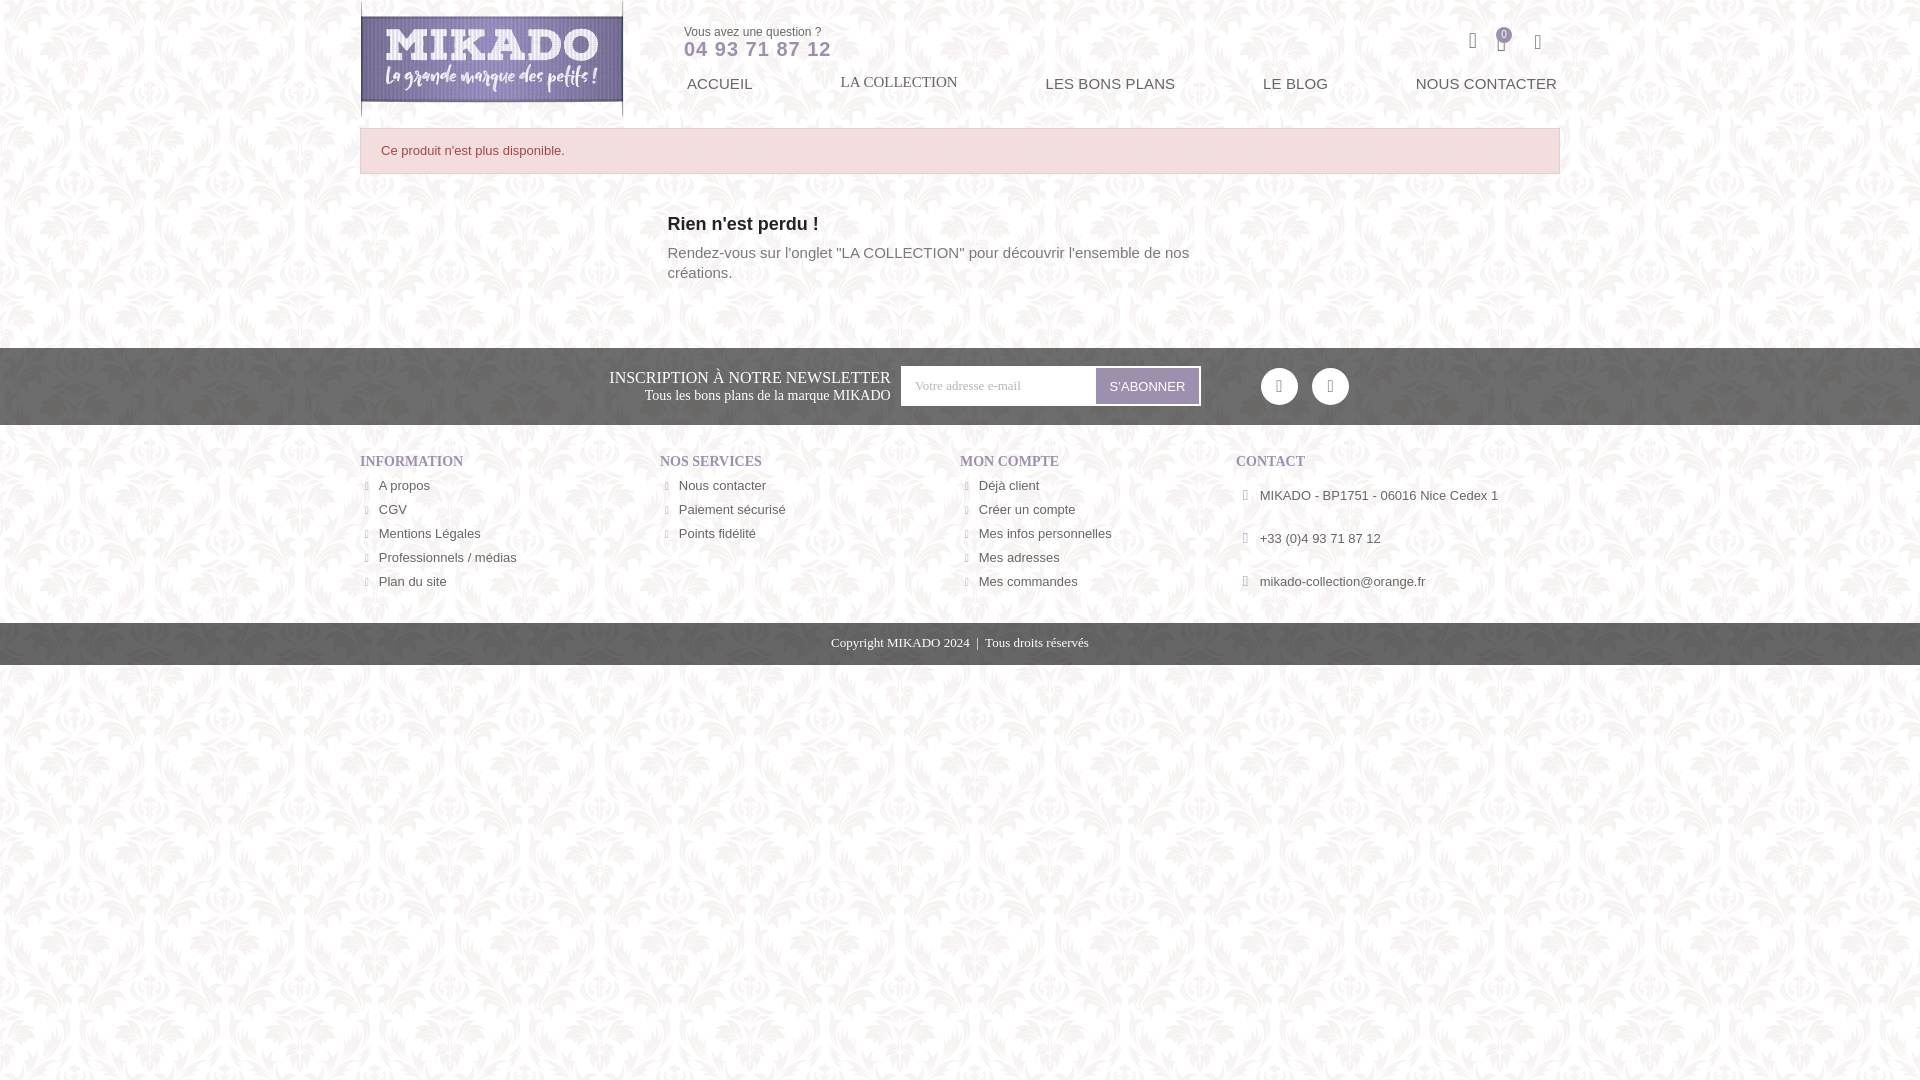 Image resolution: width=1920 pixels, height=1080 pixels. I want to click on CGV, so click(510, 509).